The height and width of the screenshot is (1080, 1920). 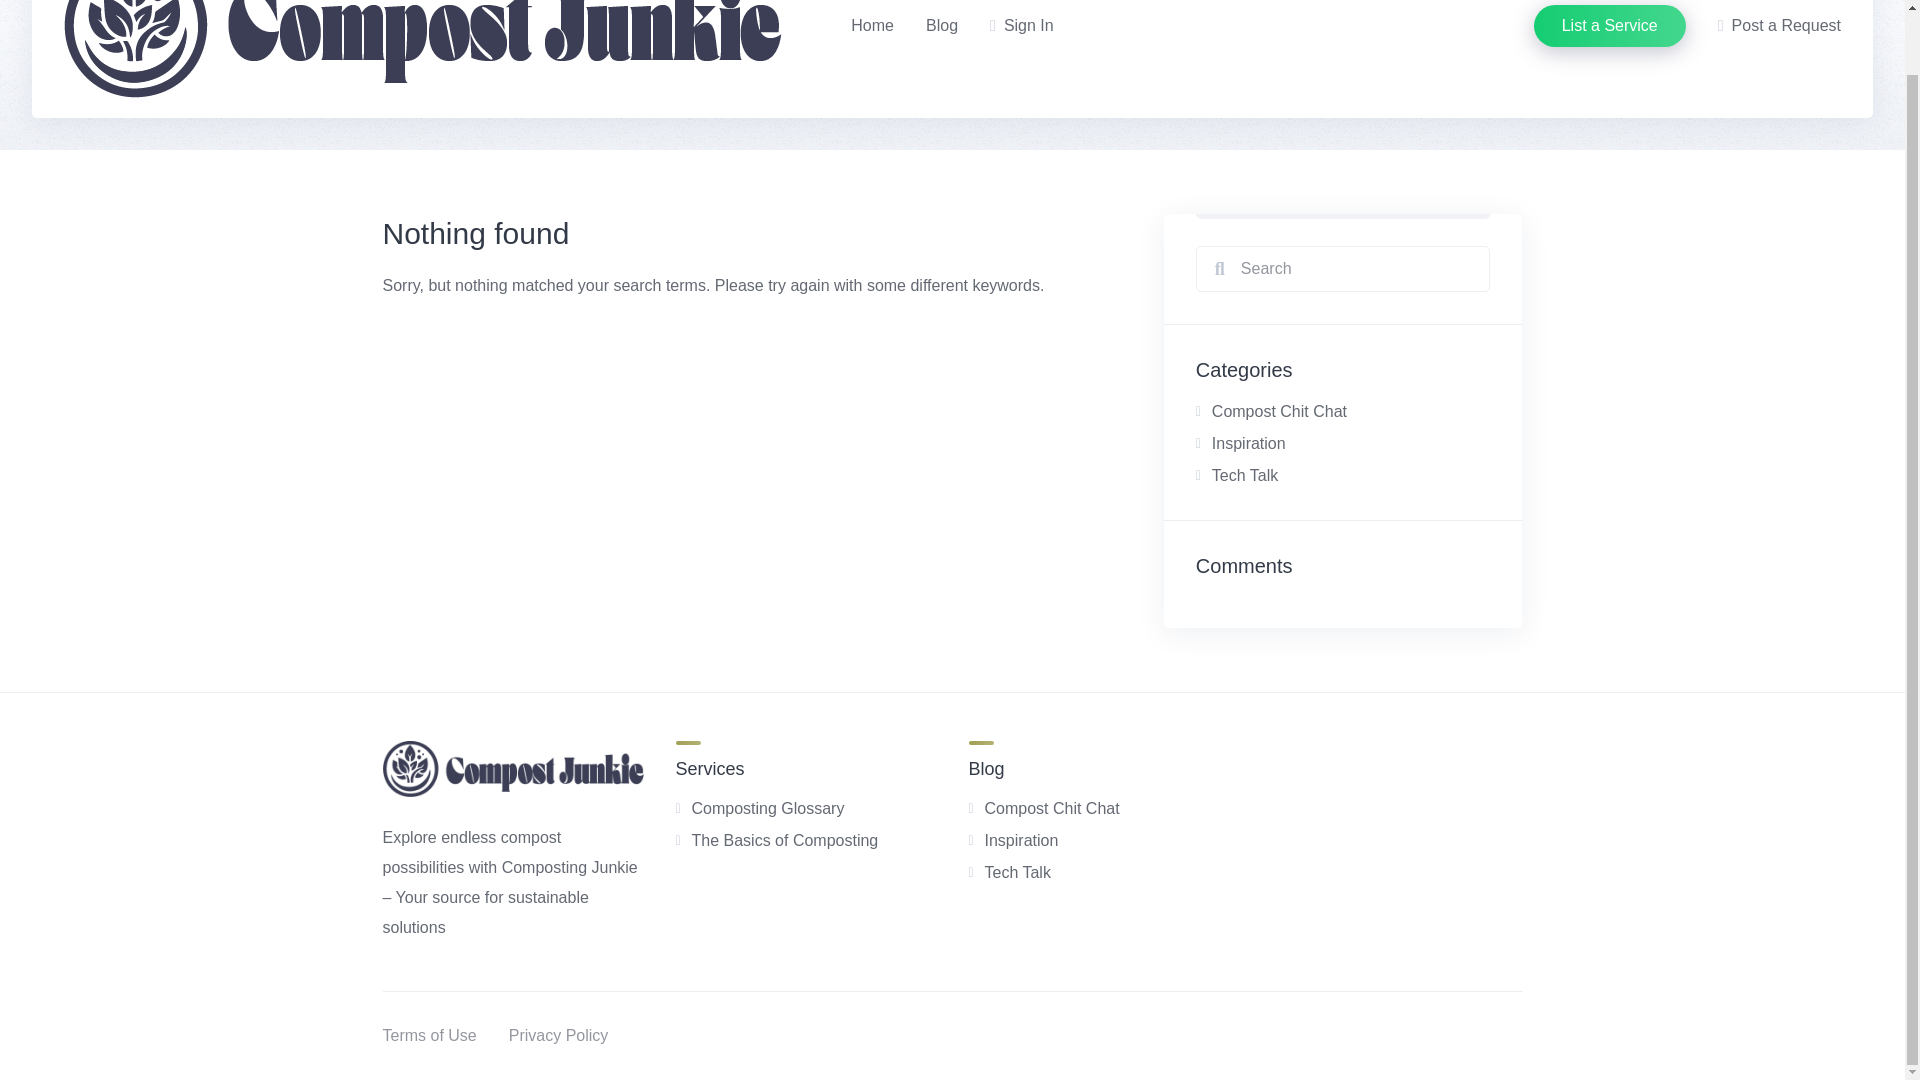 I want to click on Tech Talk, so click(x=1016, y=872).